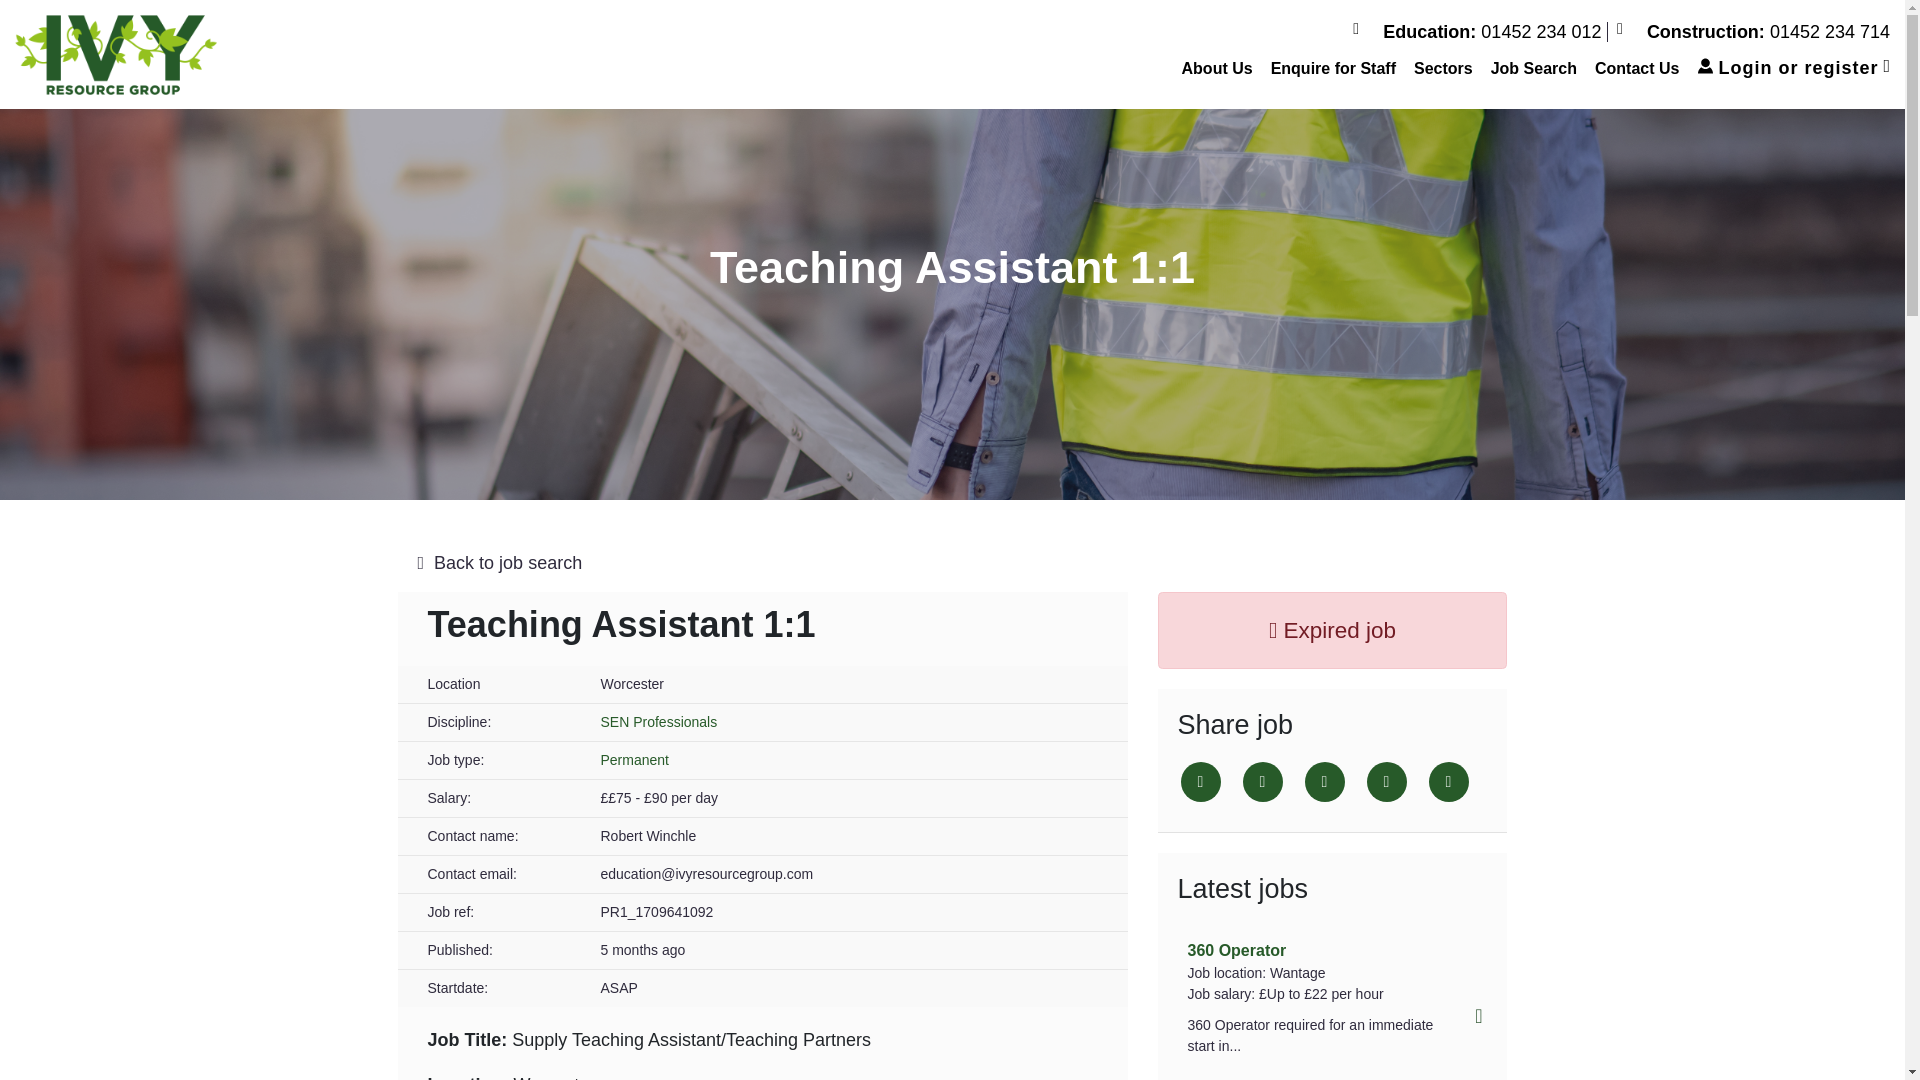  I want to click on Construction: 01452 234 714, so click(1752, 32).